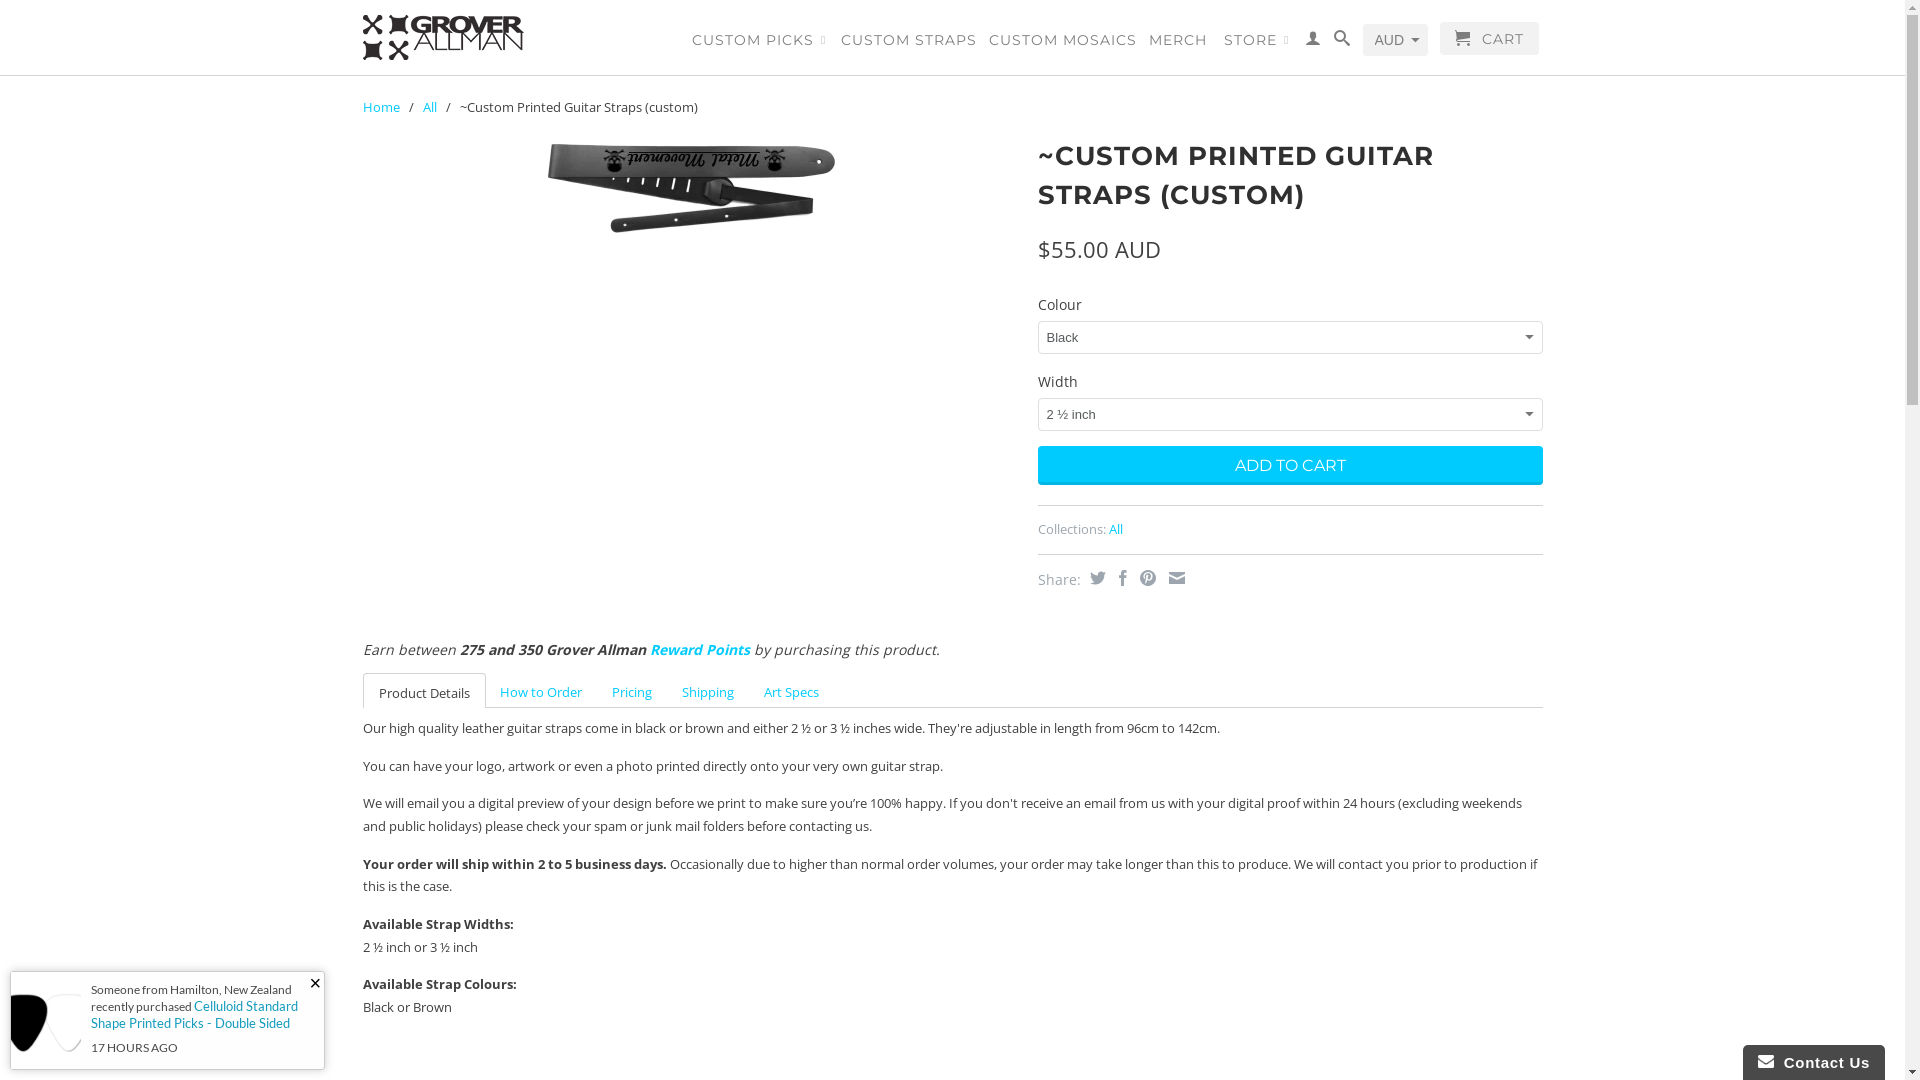 Image resolution: width=1920 pixels, height=1080 pixels. I want to click on Reward Points, so click(700, 650).